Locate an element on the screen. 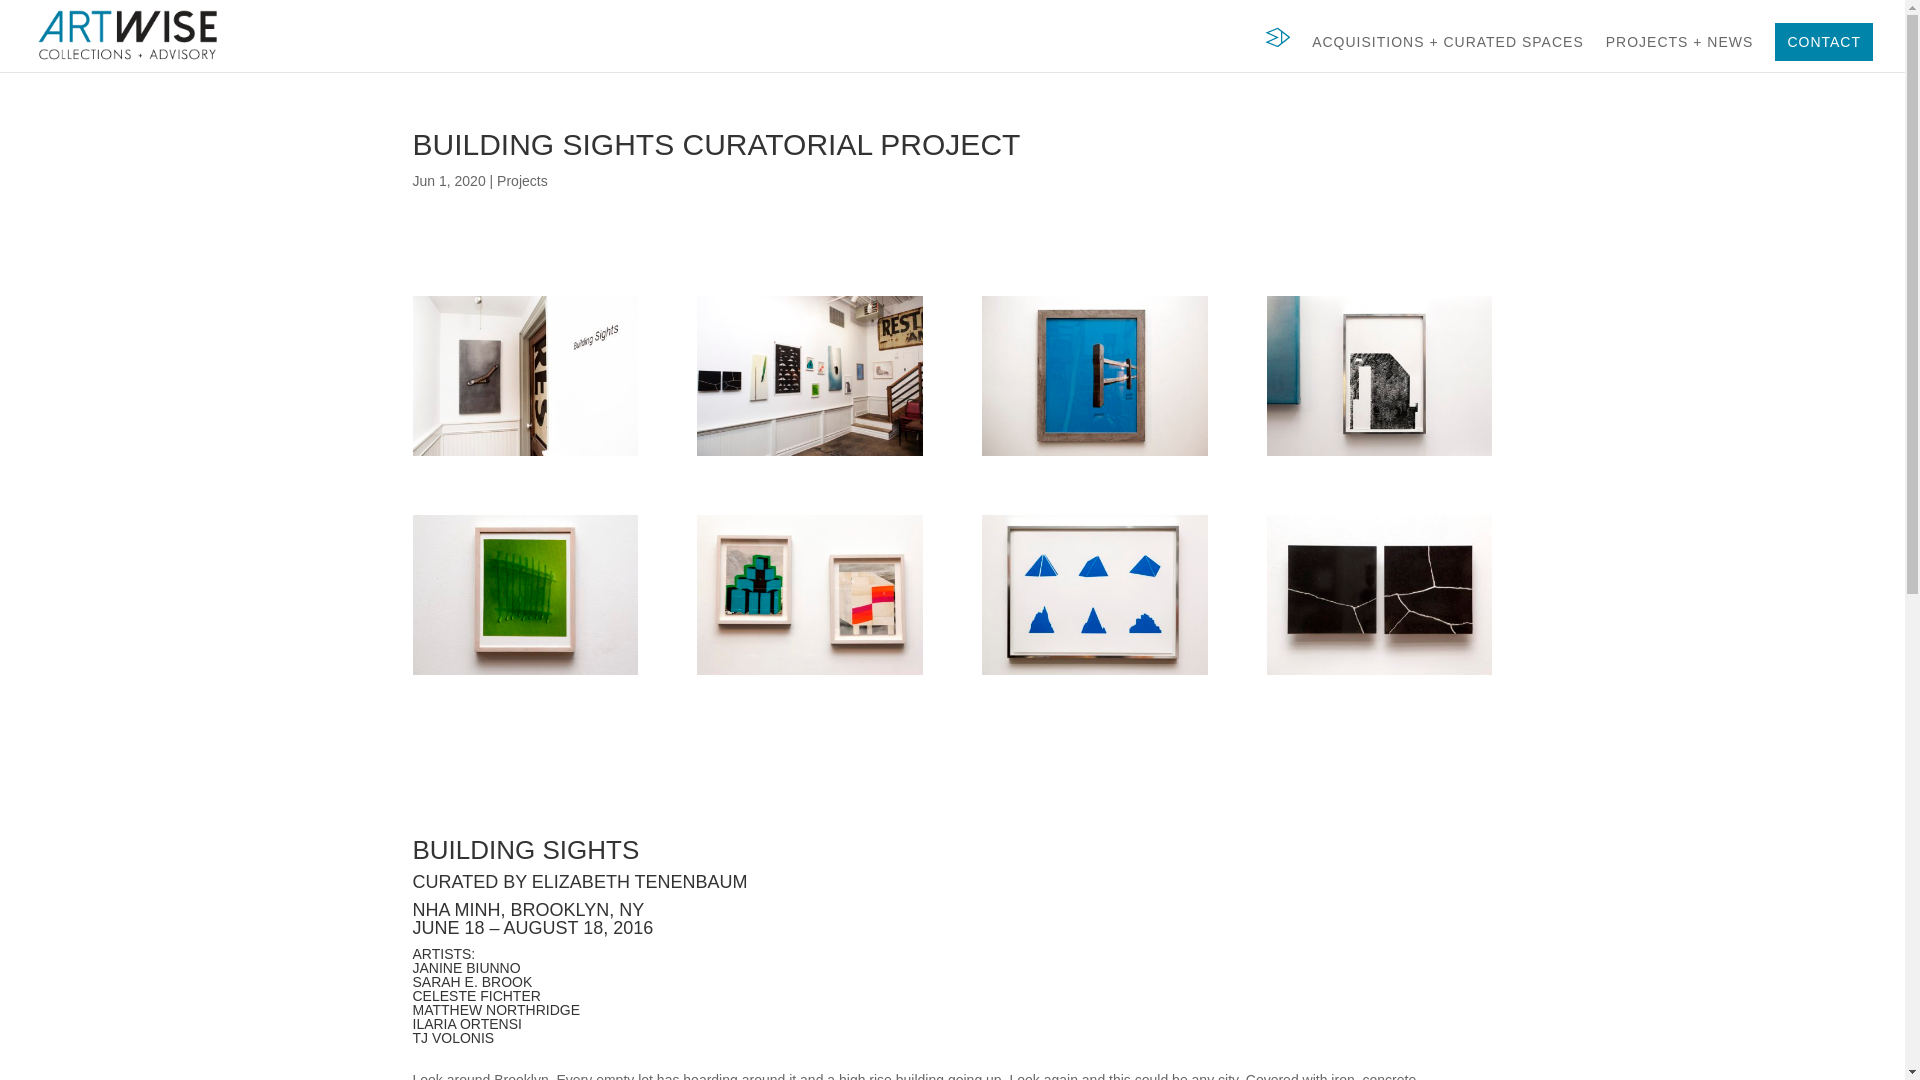 The width and height of the screenshot is (1920, 1080). Projects is located at coordinates (522, 180).